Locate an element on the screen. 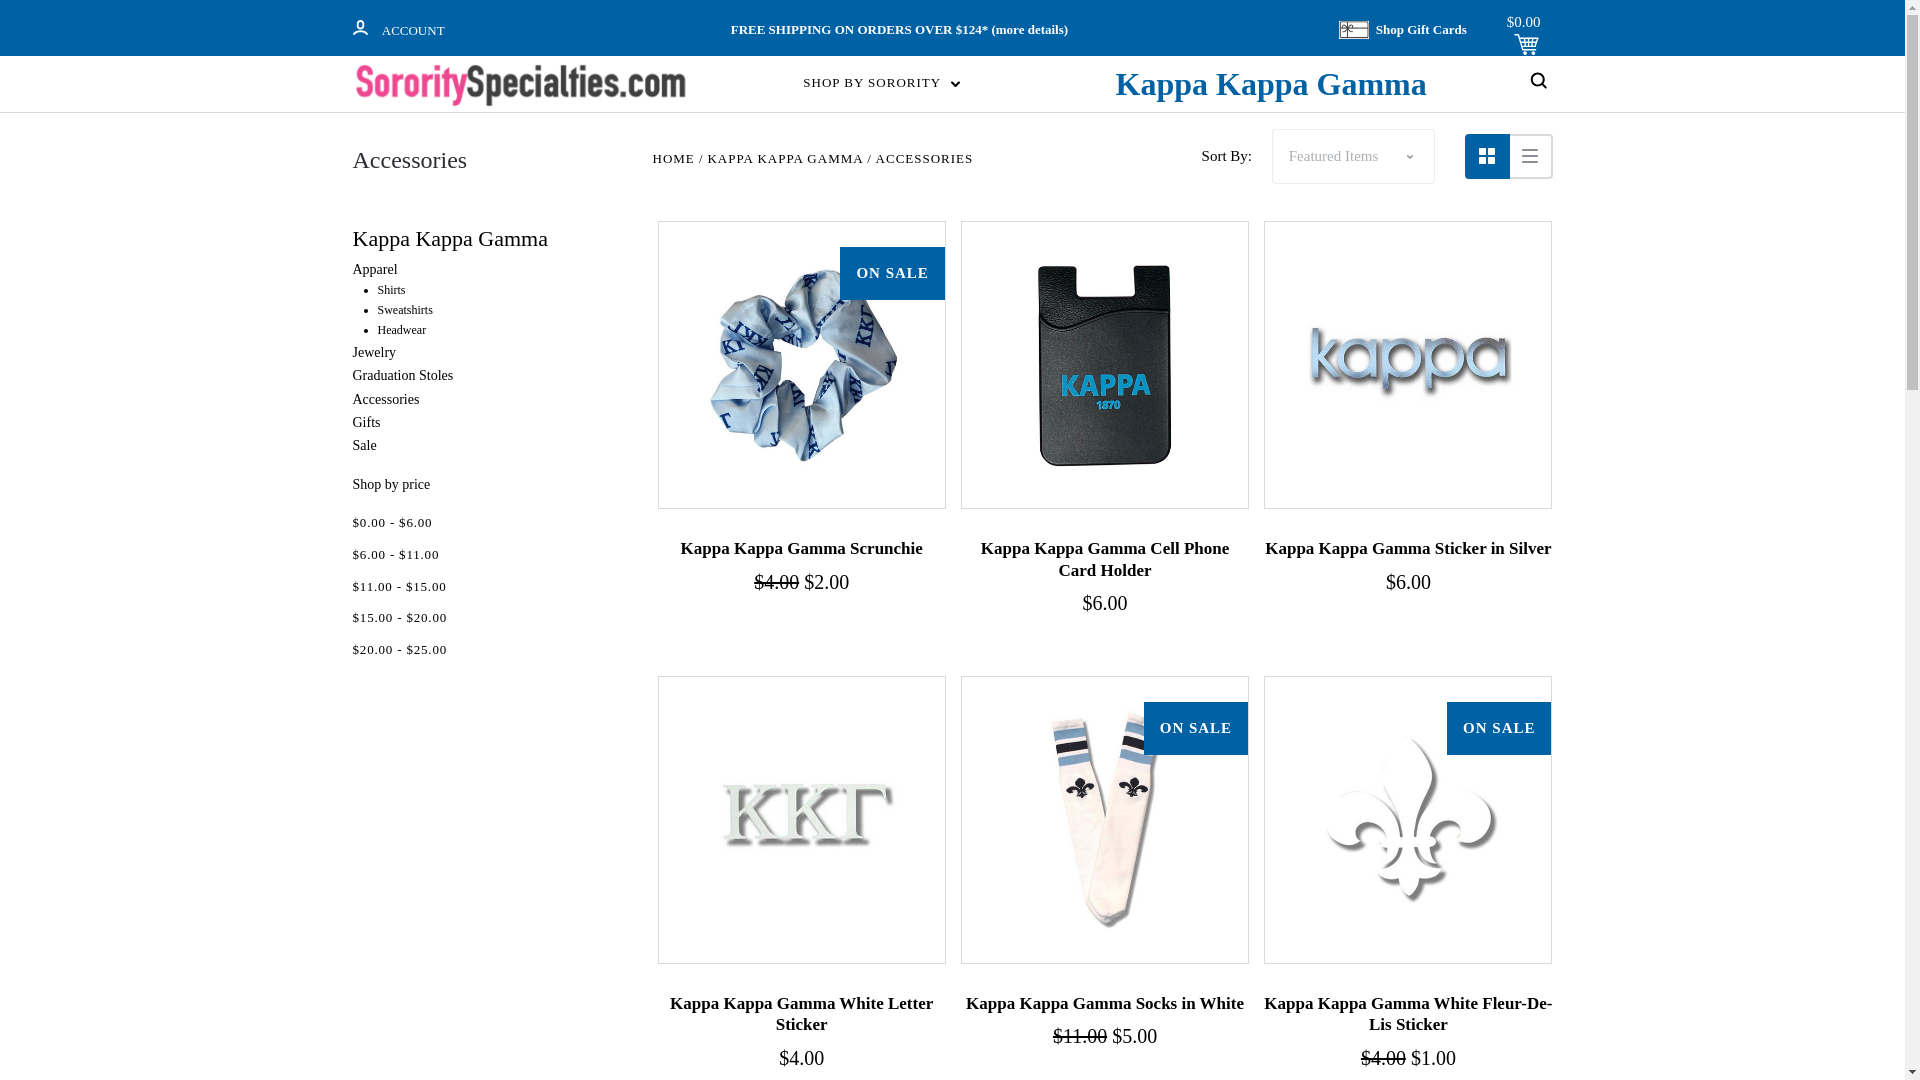  Headwear is located at coordinates (402, 329).